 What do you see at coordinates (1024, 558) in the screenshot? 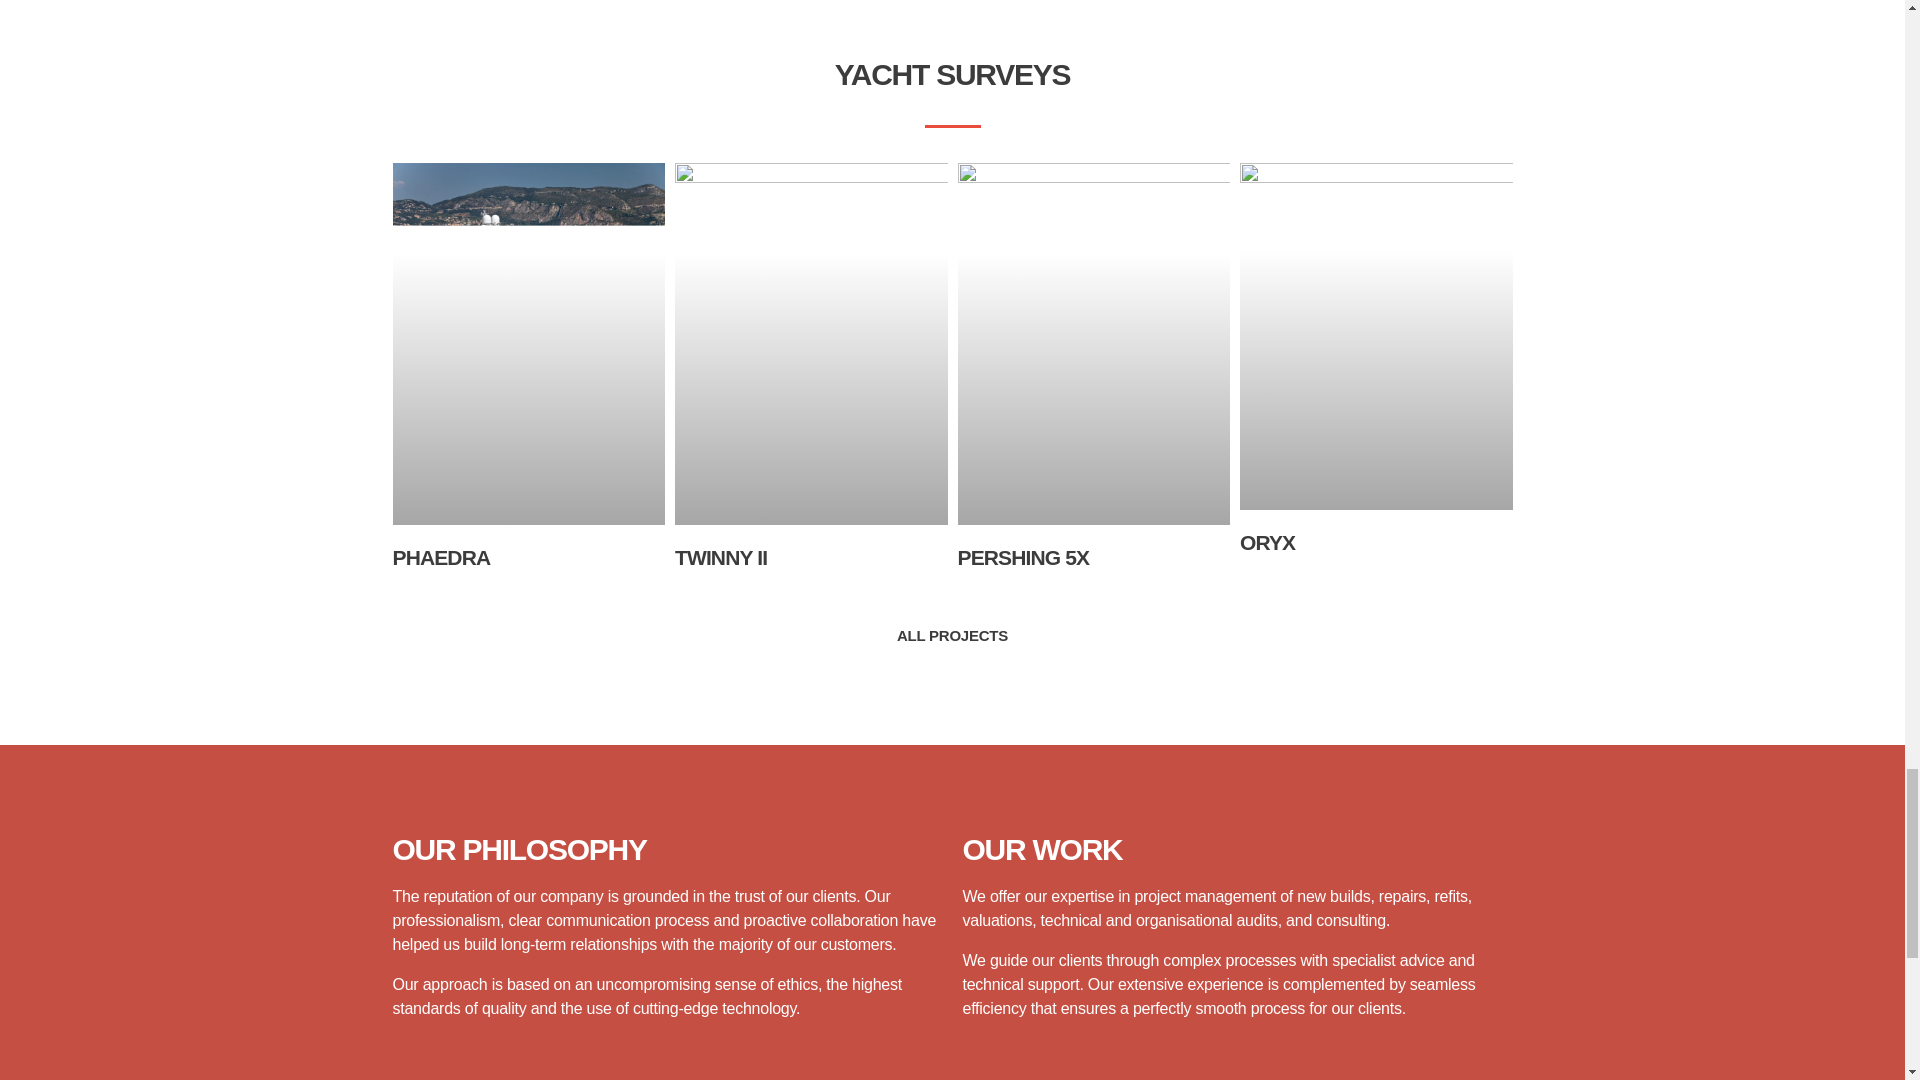
I see `PERSHING 5X` at bounding box center [1024, 558].